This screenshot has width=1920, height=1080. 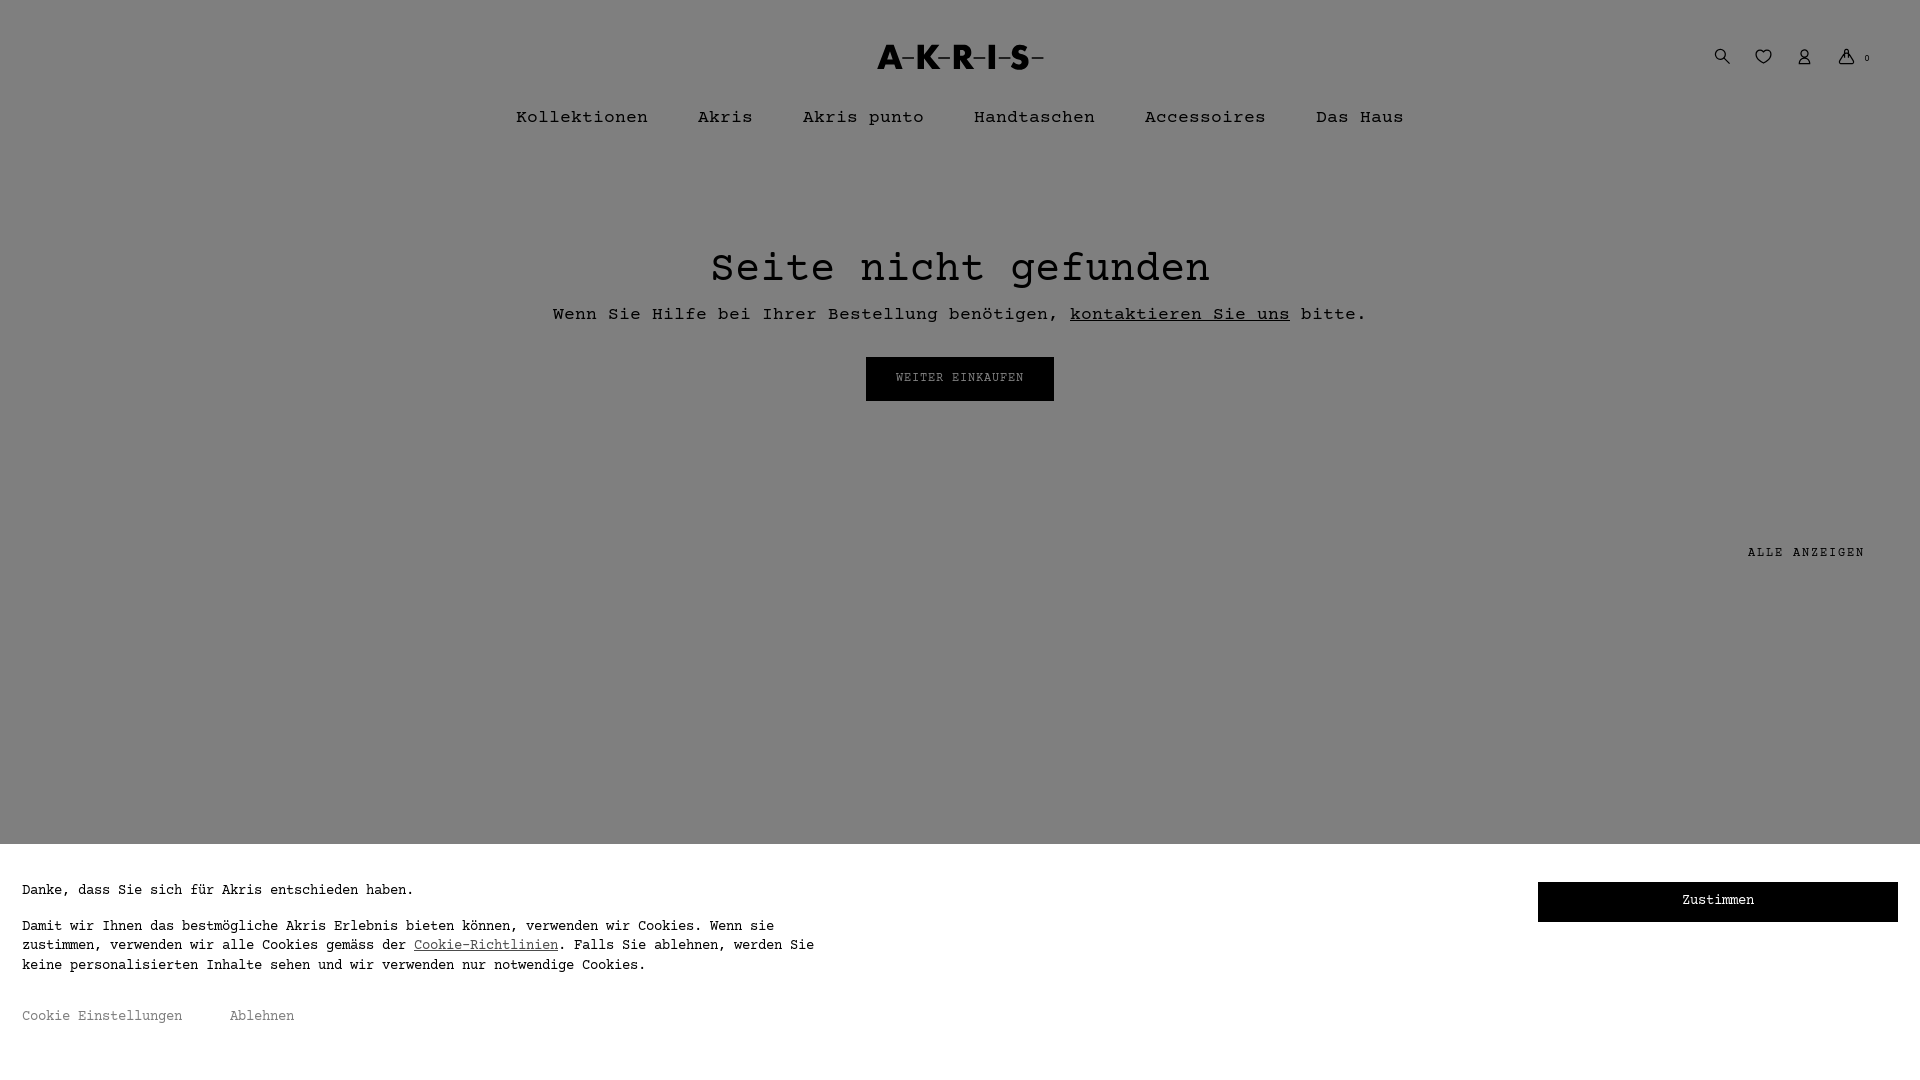 I want to click on Accessoires, so click(x=1206, y=126).